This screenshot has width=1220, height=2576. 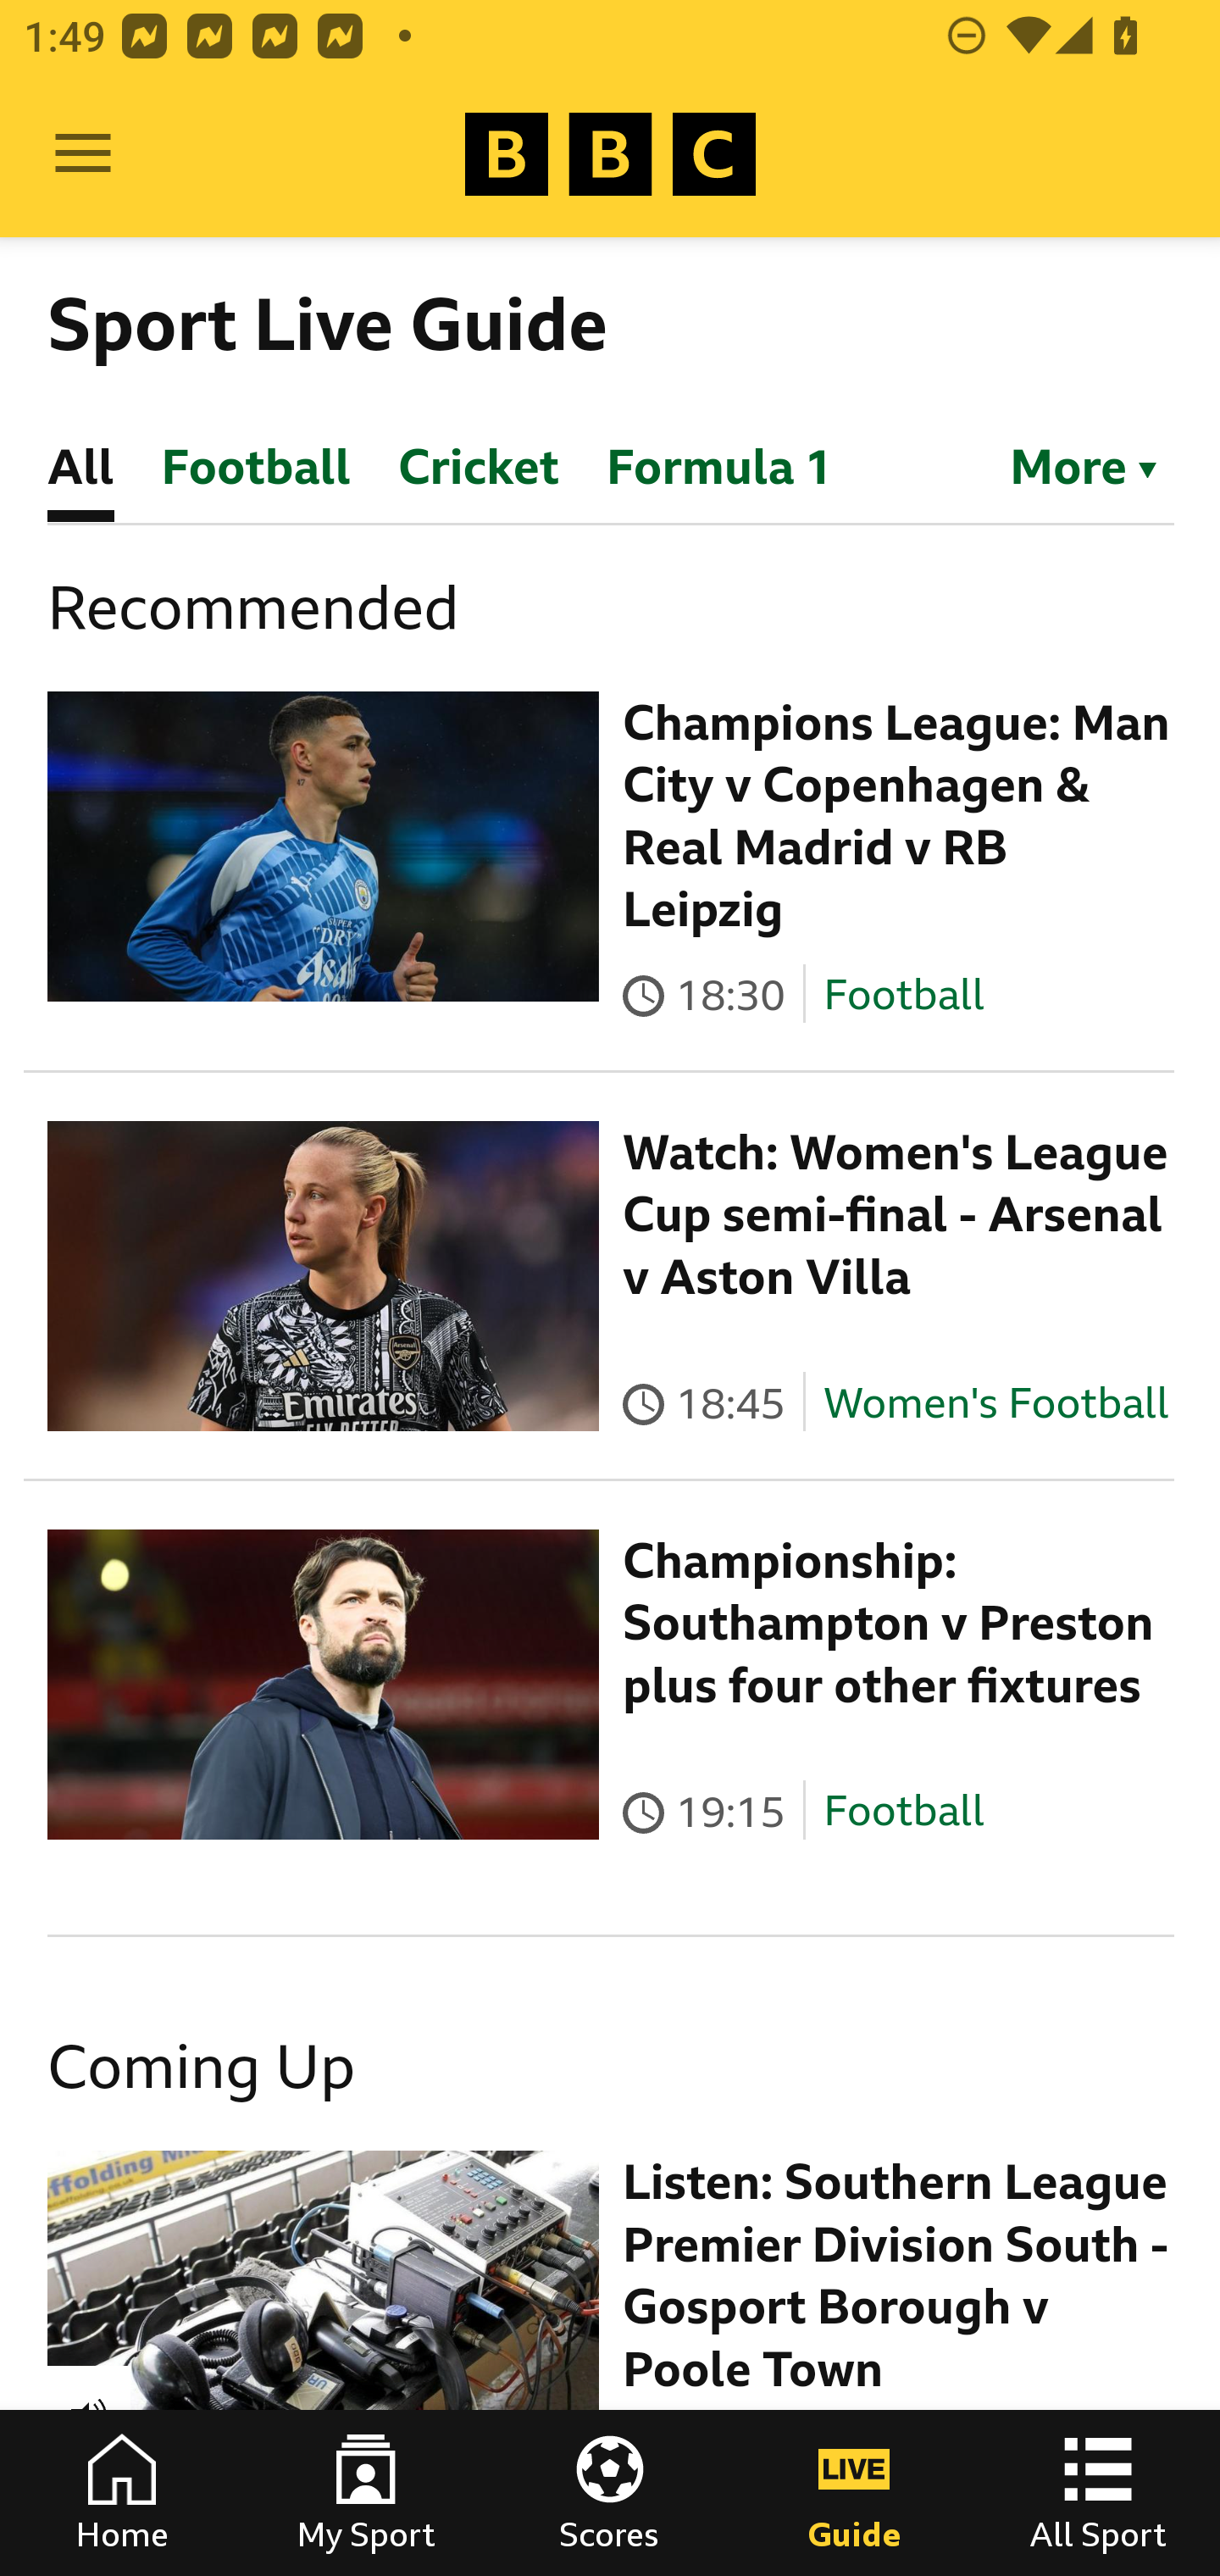 I want to click on Home, so click(x=122, y=2493).